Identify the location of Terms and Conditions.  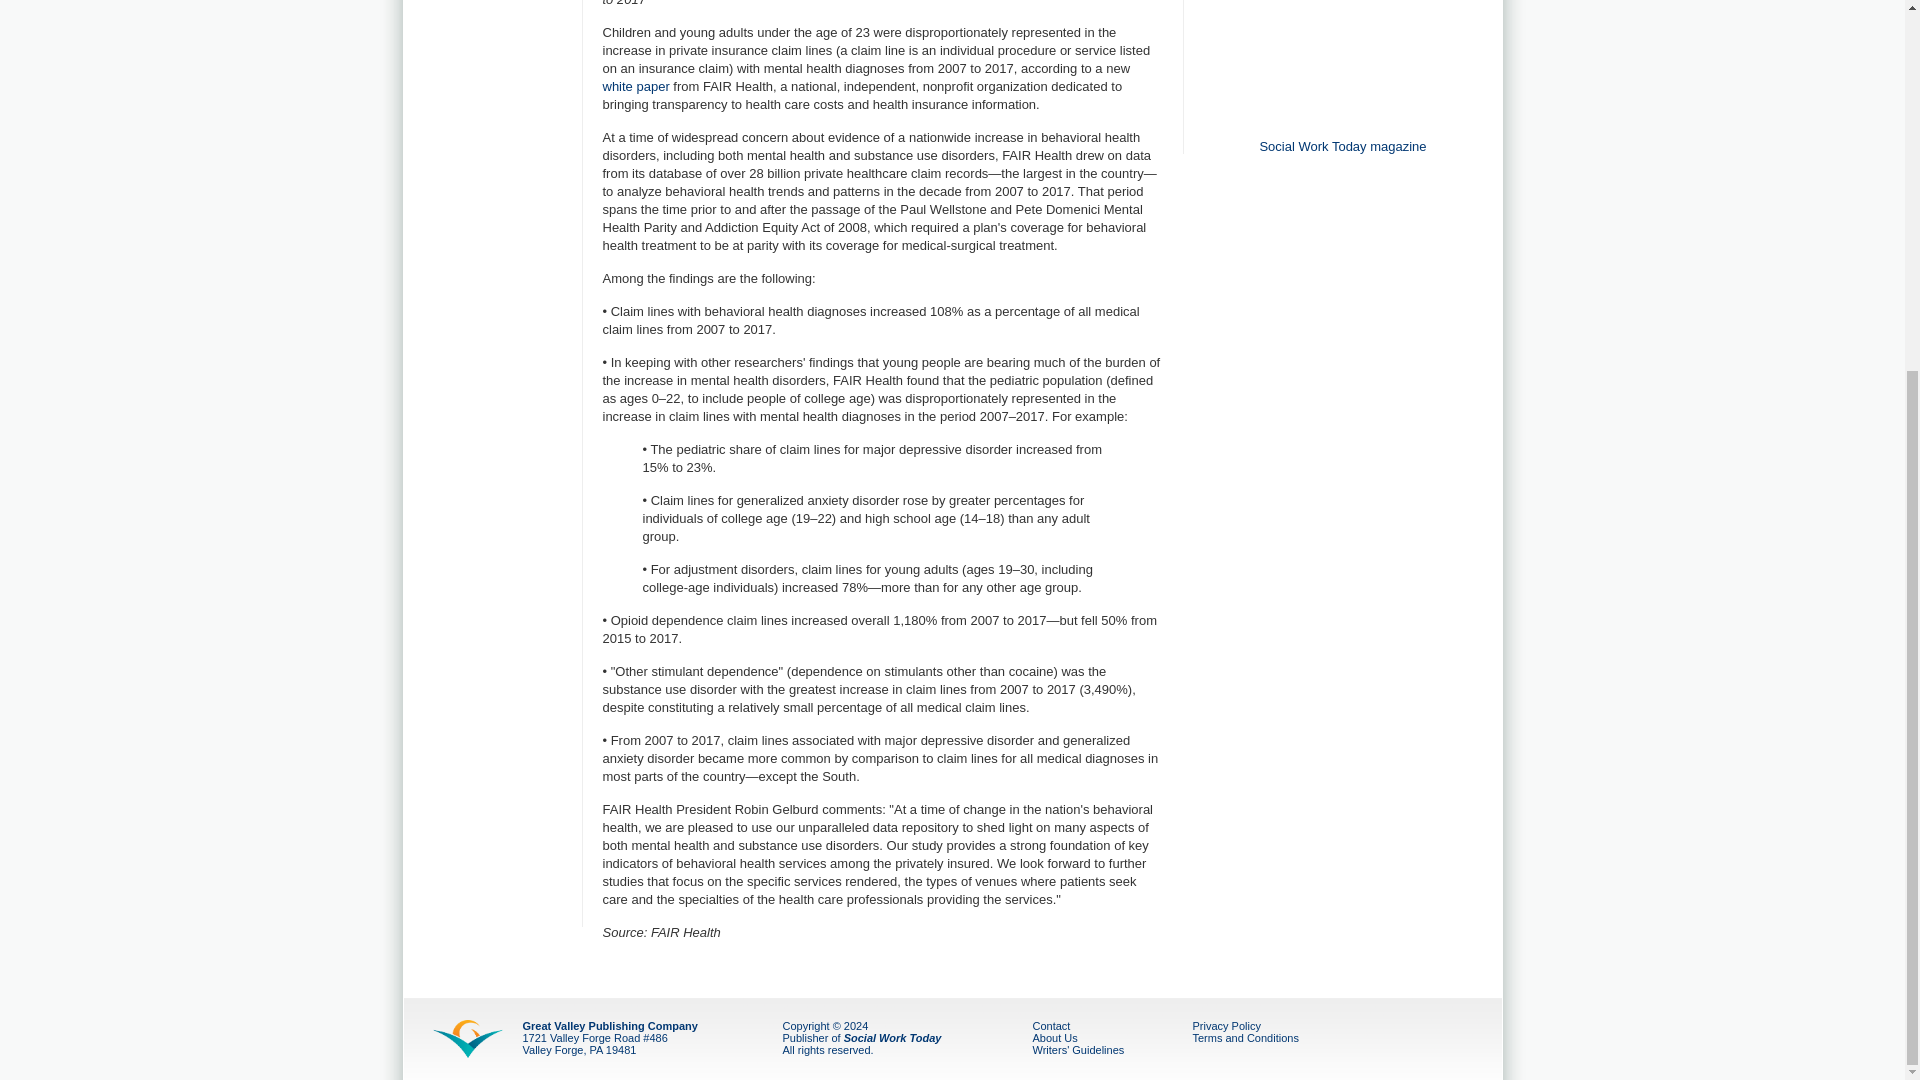
(1244, 1038).